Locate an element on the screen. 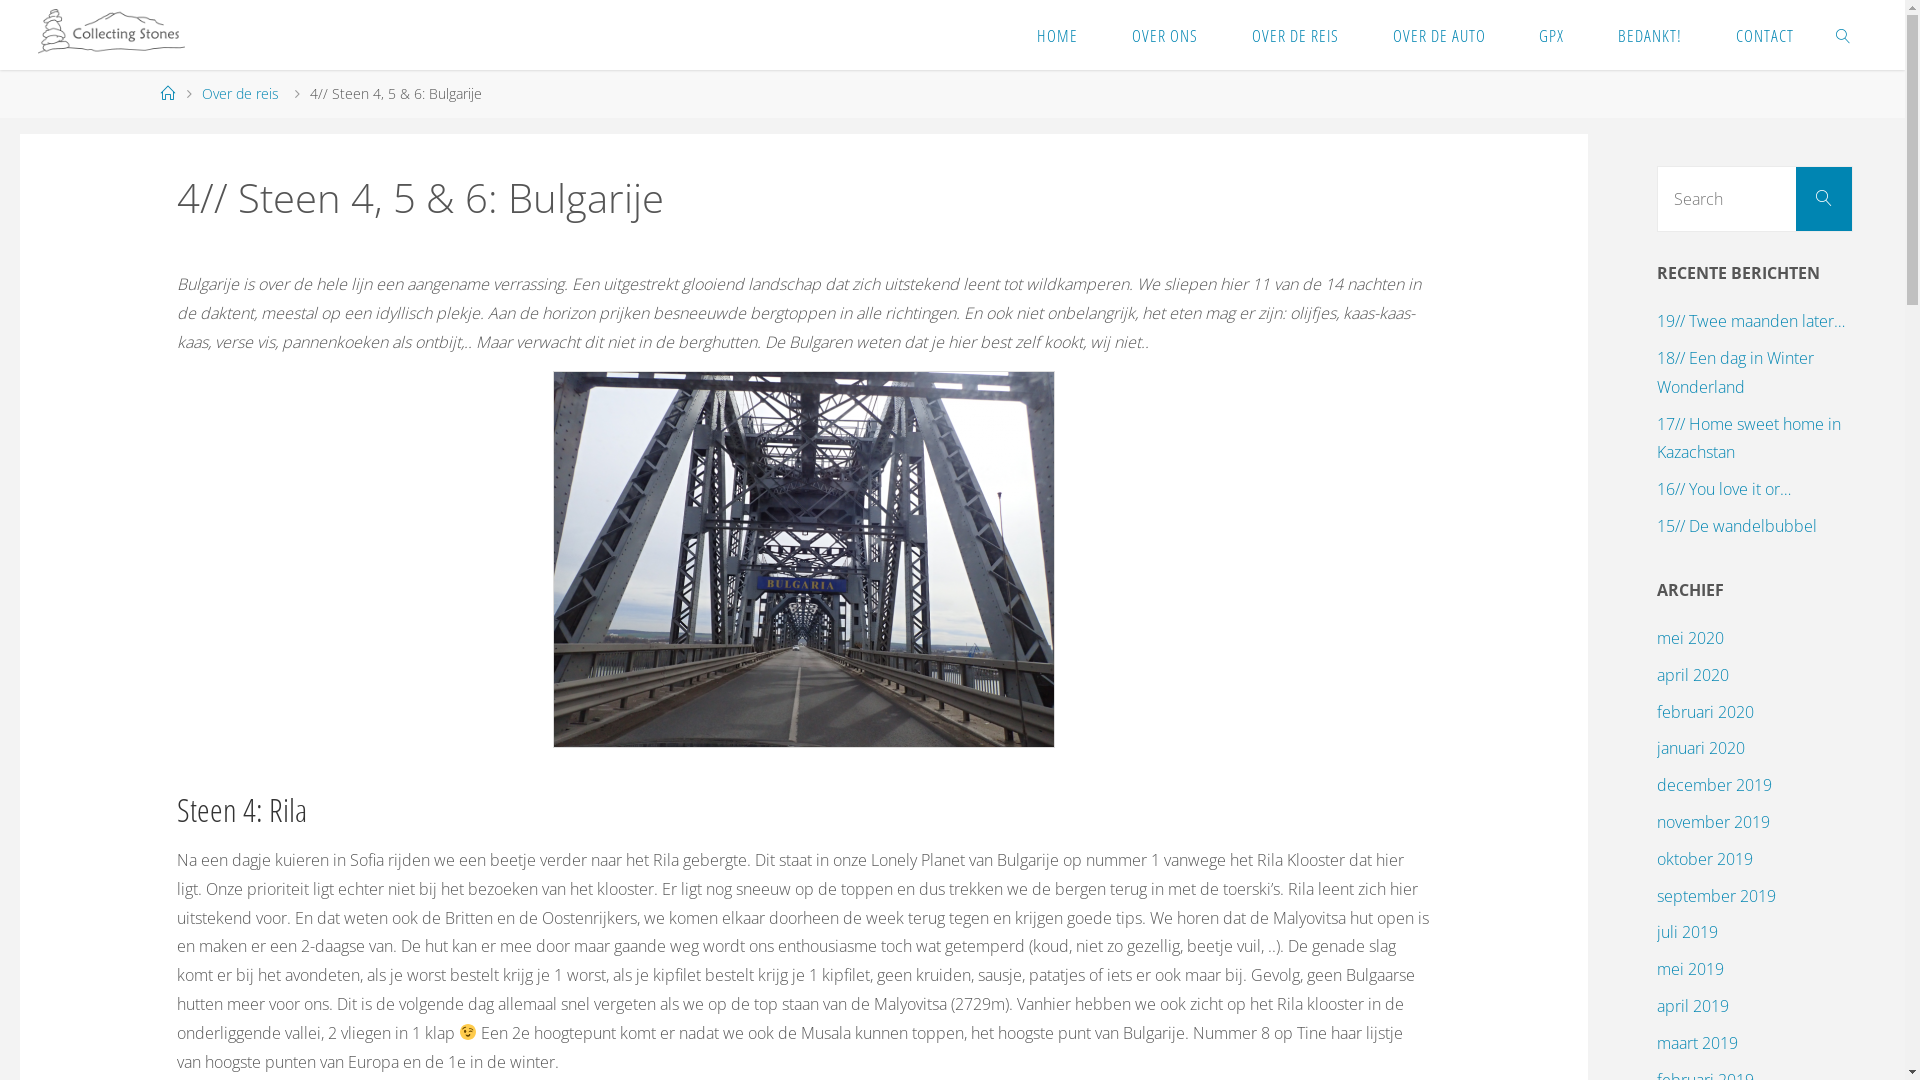  Home is located at coordinates (168, 94).